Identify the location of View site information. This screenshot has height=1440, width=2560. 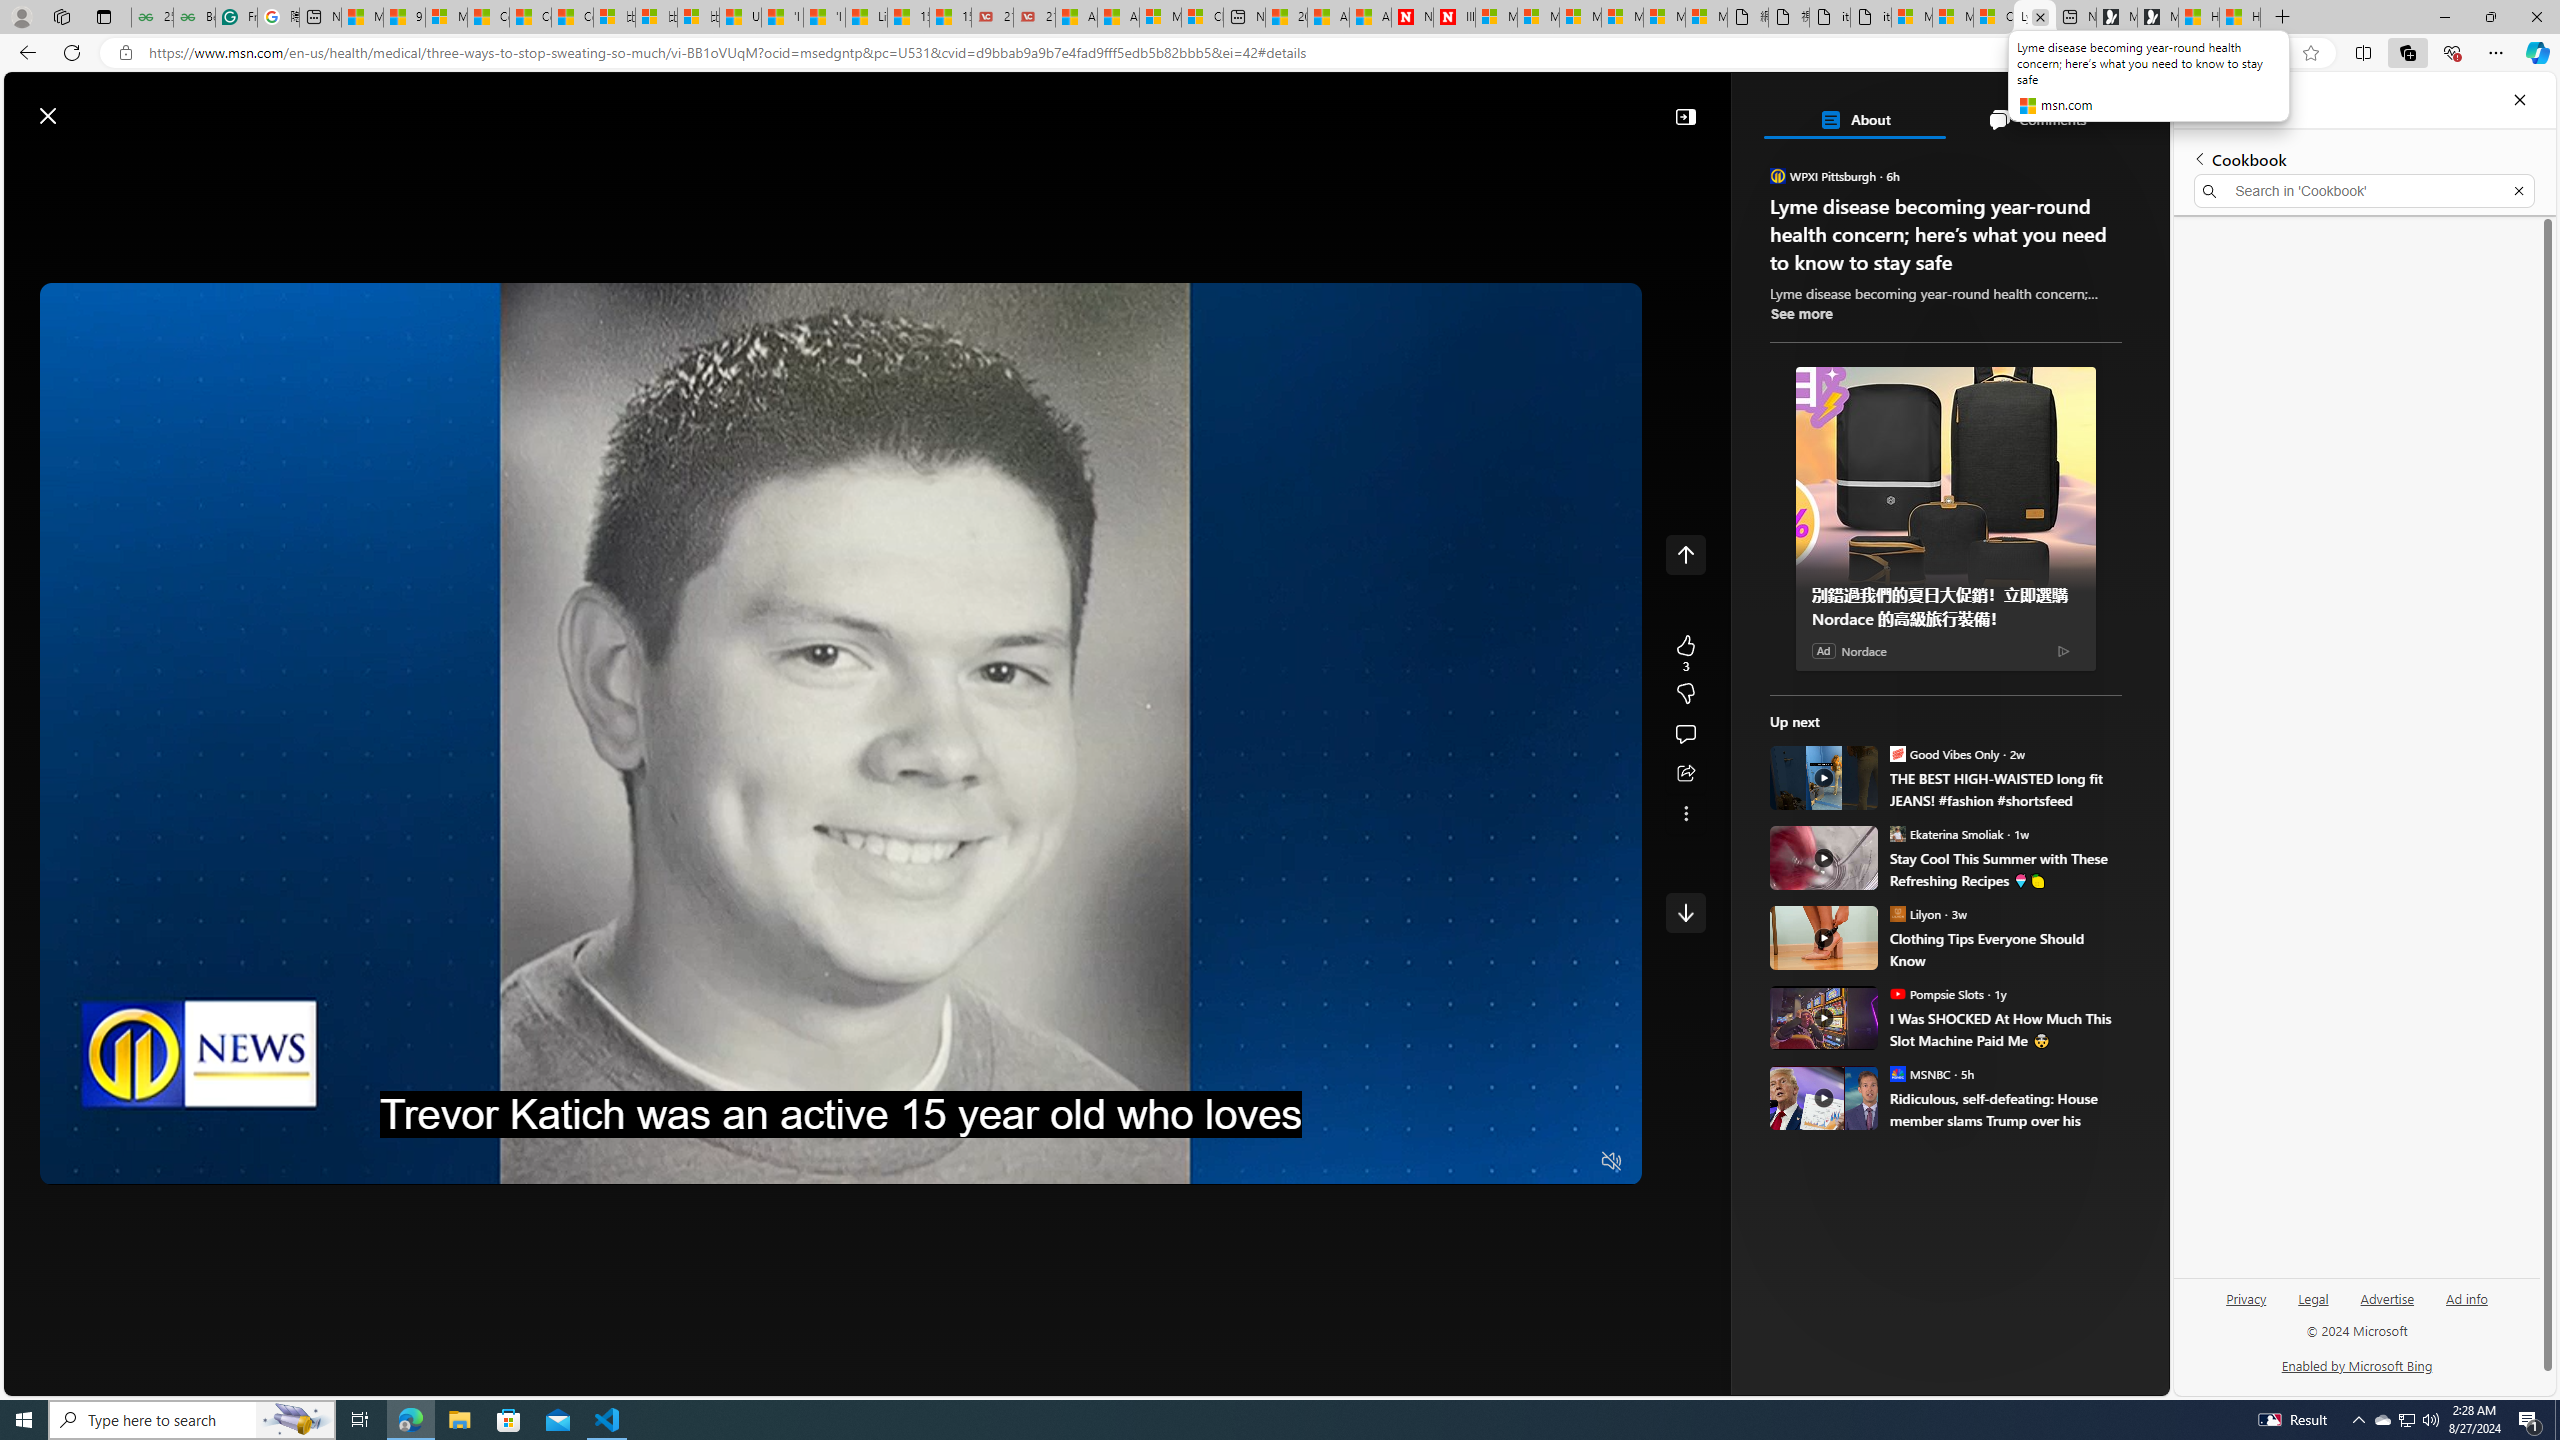
(124, 53).